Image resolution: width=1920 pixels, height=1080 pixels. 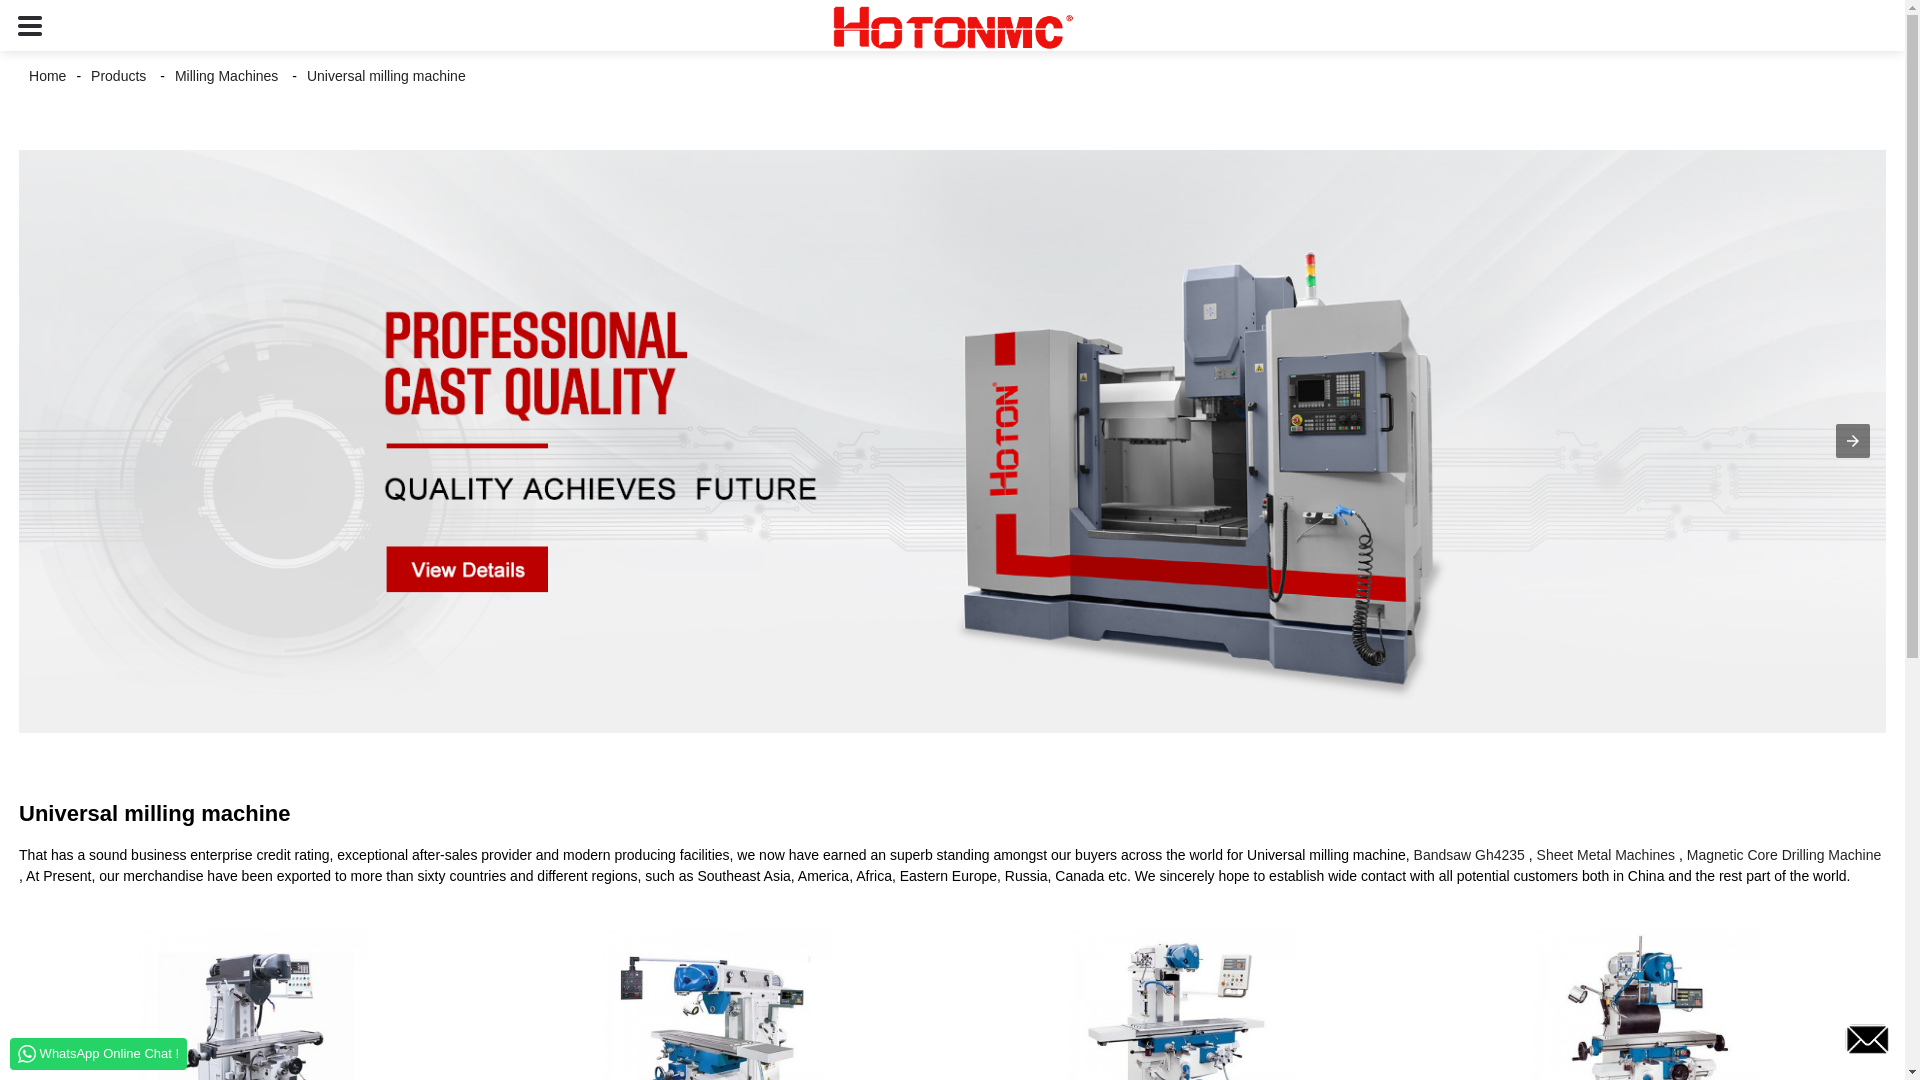 What do you see at coordinates (1606, 854) in the screenshot?
I see `Sheet Metal Machines` at bounding box center [1606, 854].